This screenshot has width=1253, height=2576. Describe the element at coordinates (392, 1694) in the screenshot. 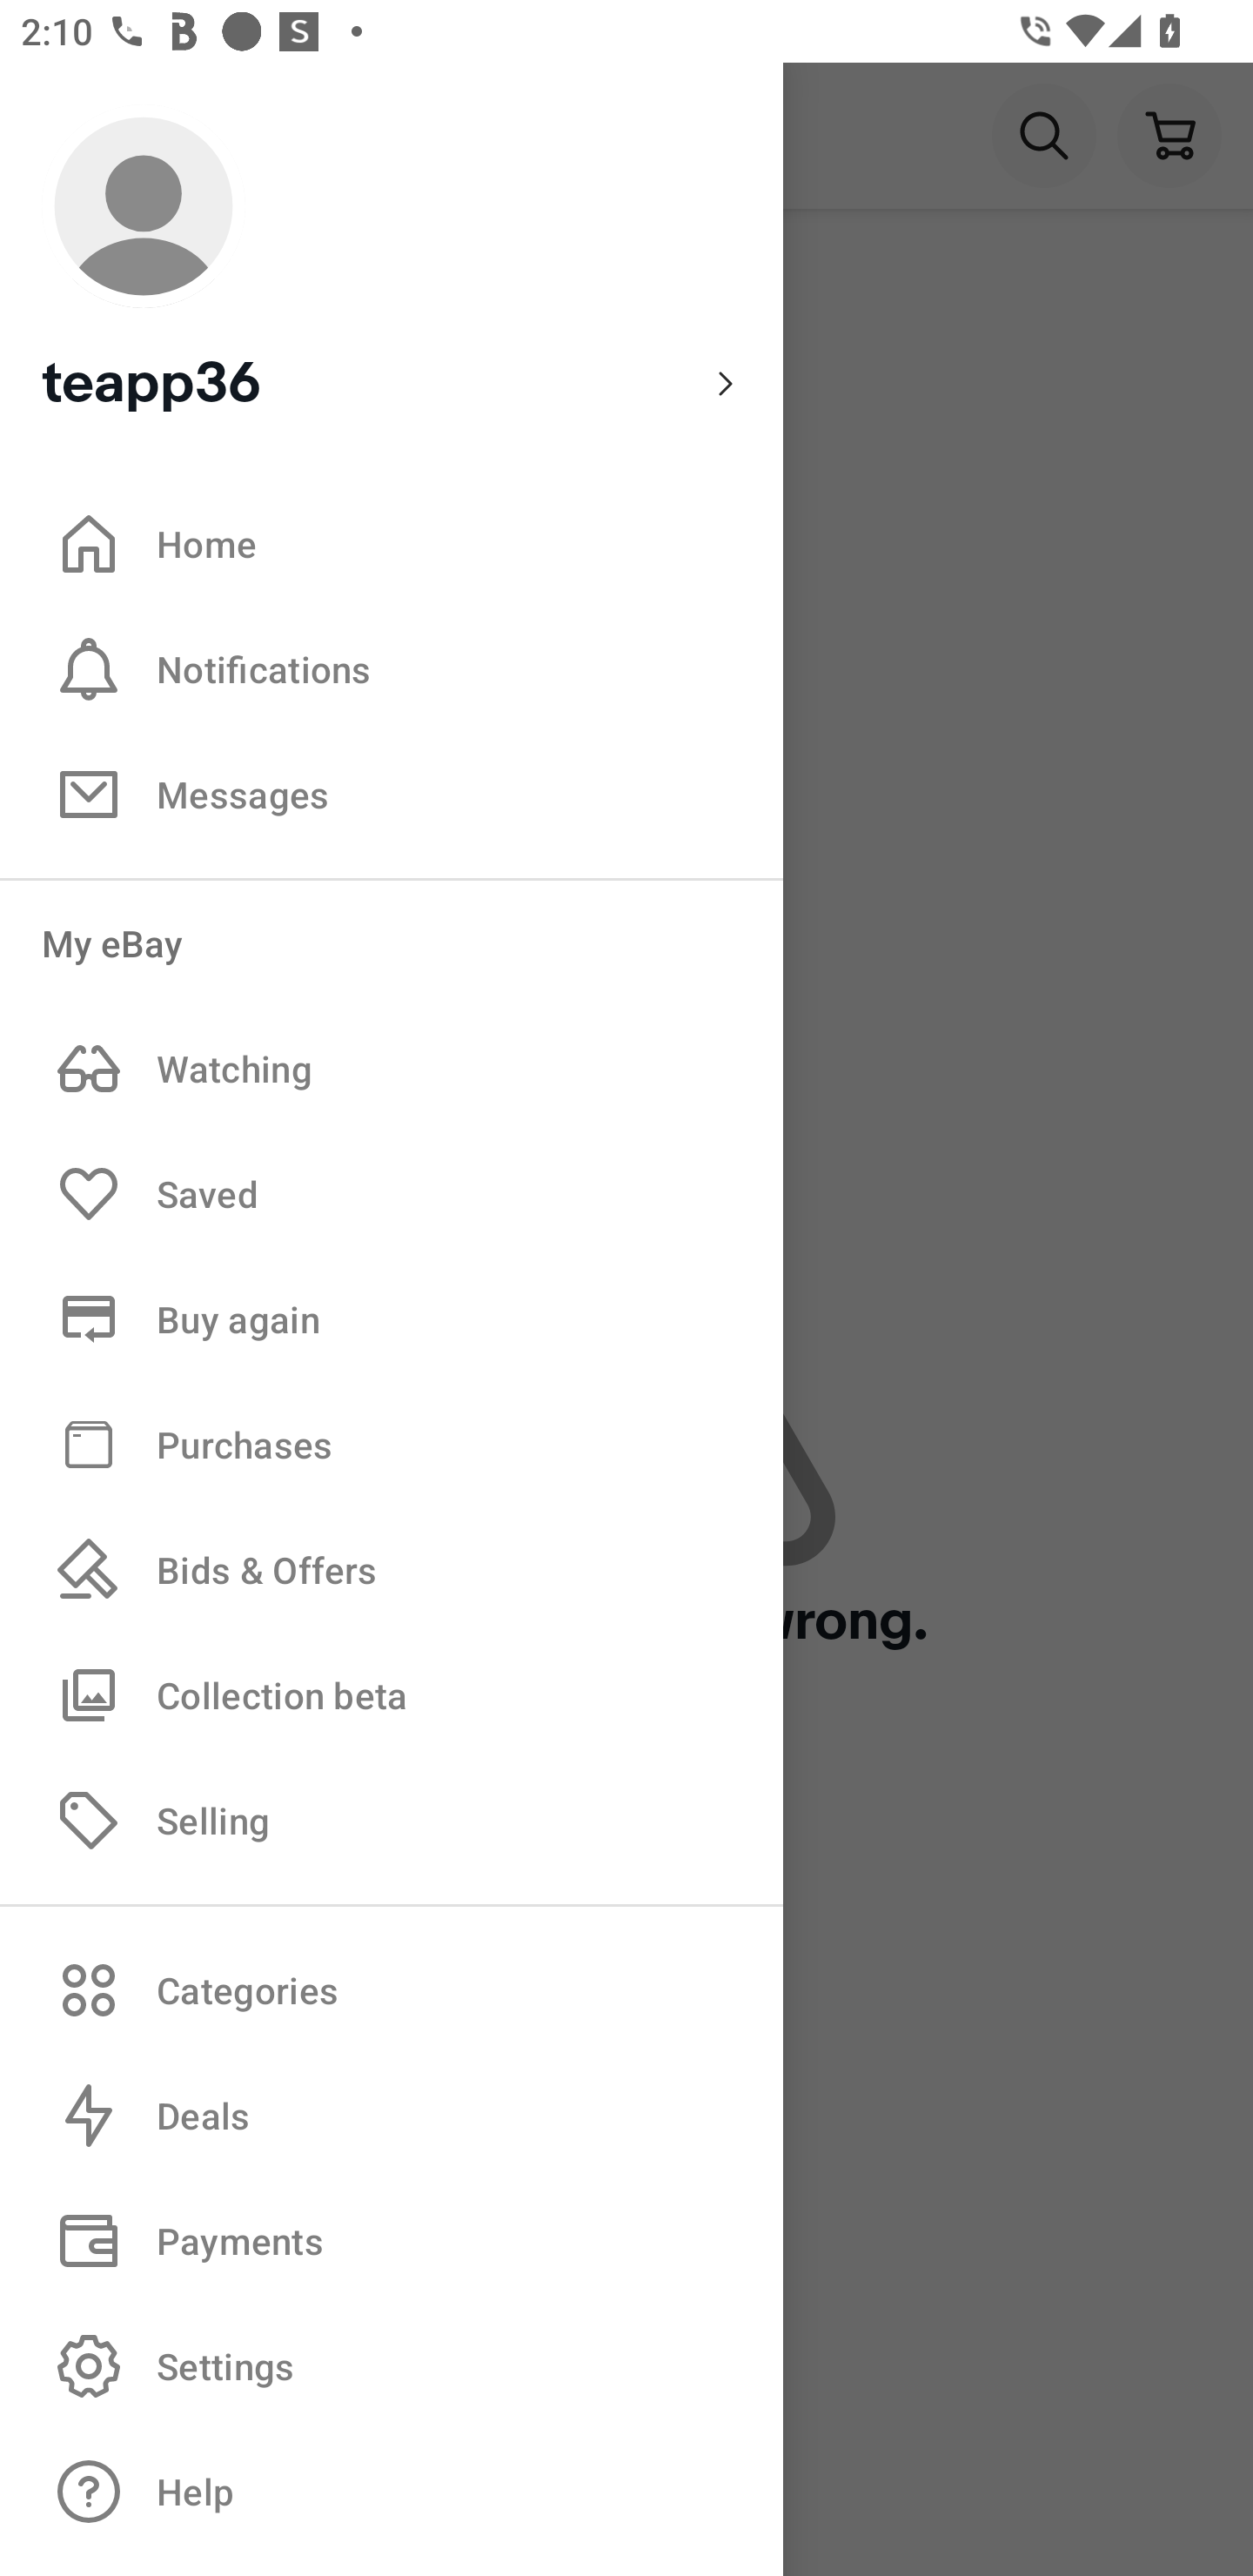

I see `Collection beta` at that location.